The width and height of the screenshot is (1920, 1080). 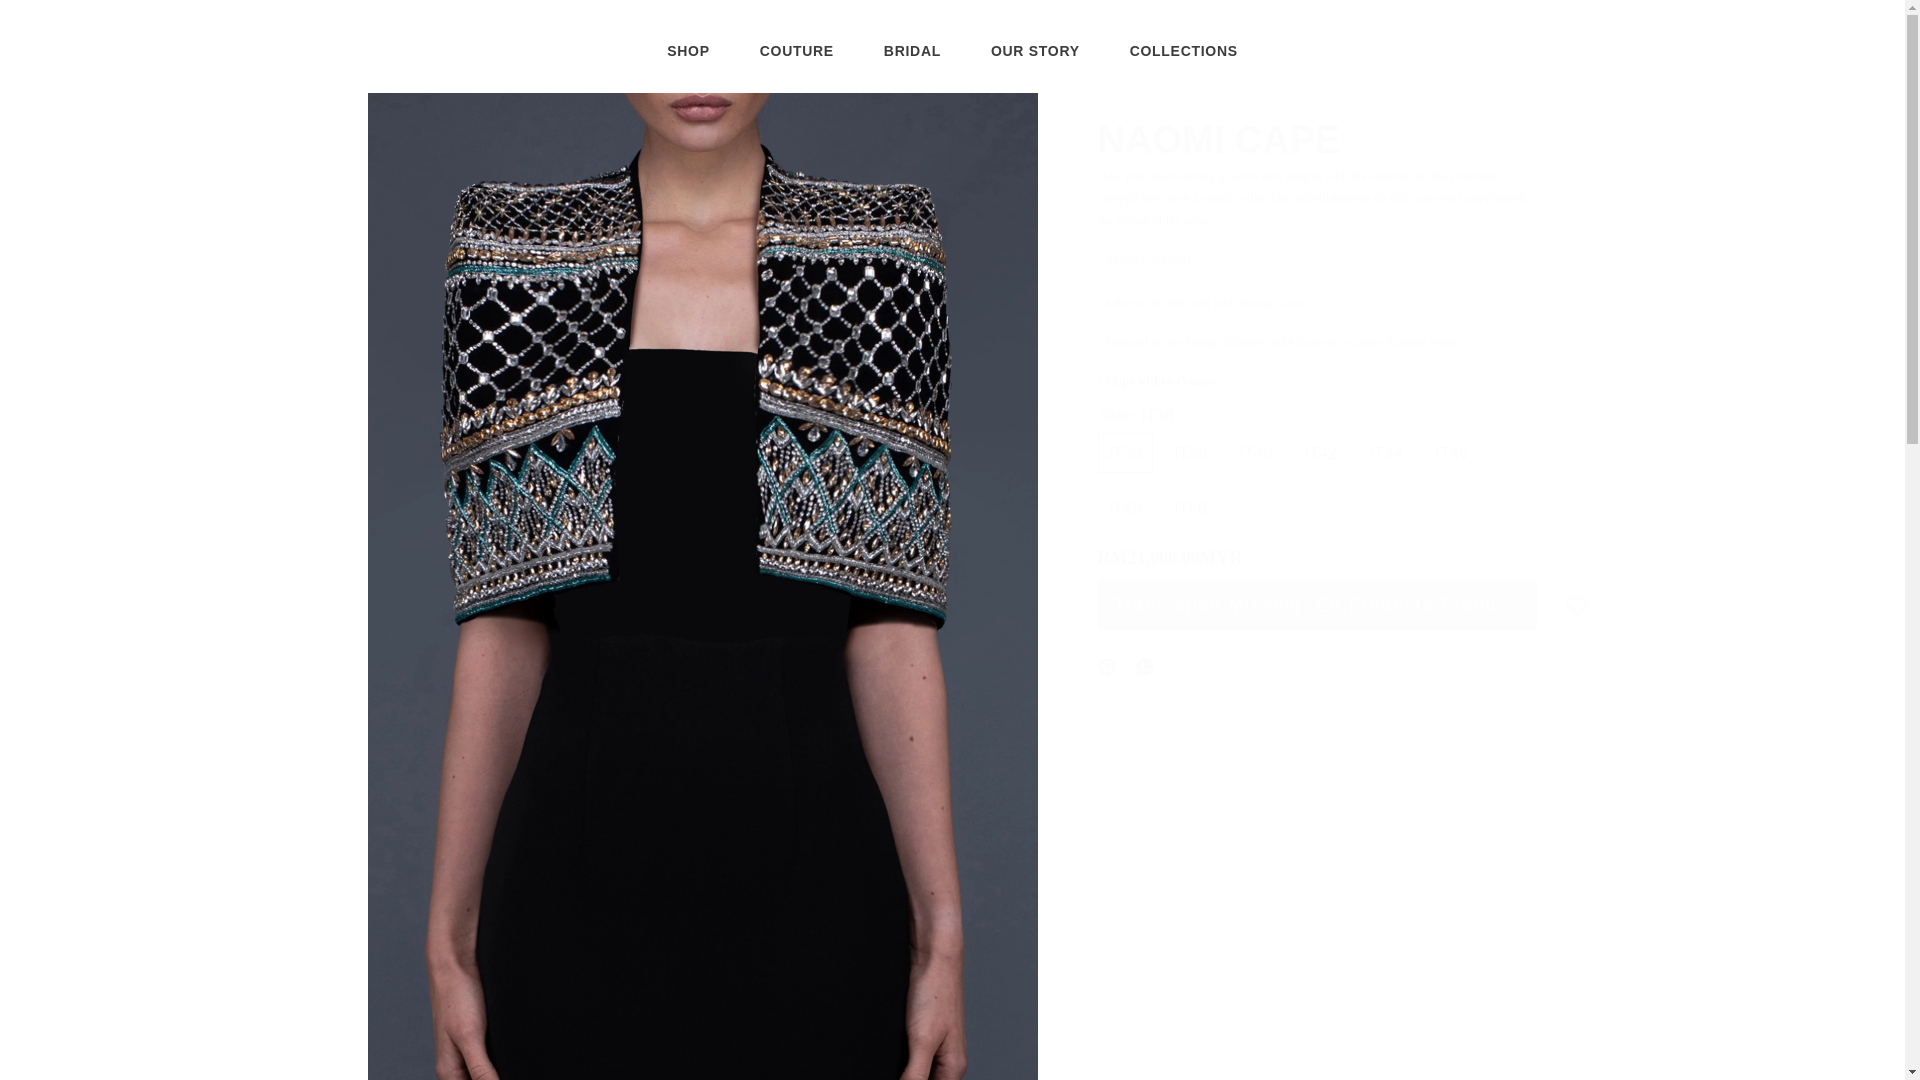 What do you see at coordinates (1318, 145) in the screenshot?
I see `OUR STORY` at bounding box center [1318, 145].